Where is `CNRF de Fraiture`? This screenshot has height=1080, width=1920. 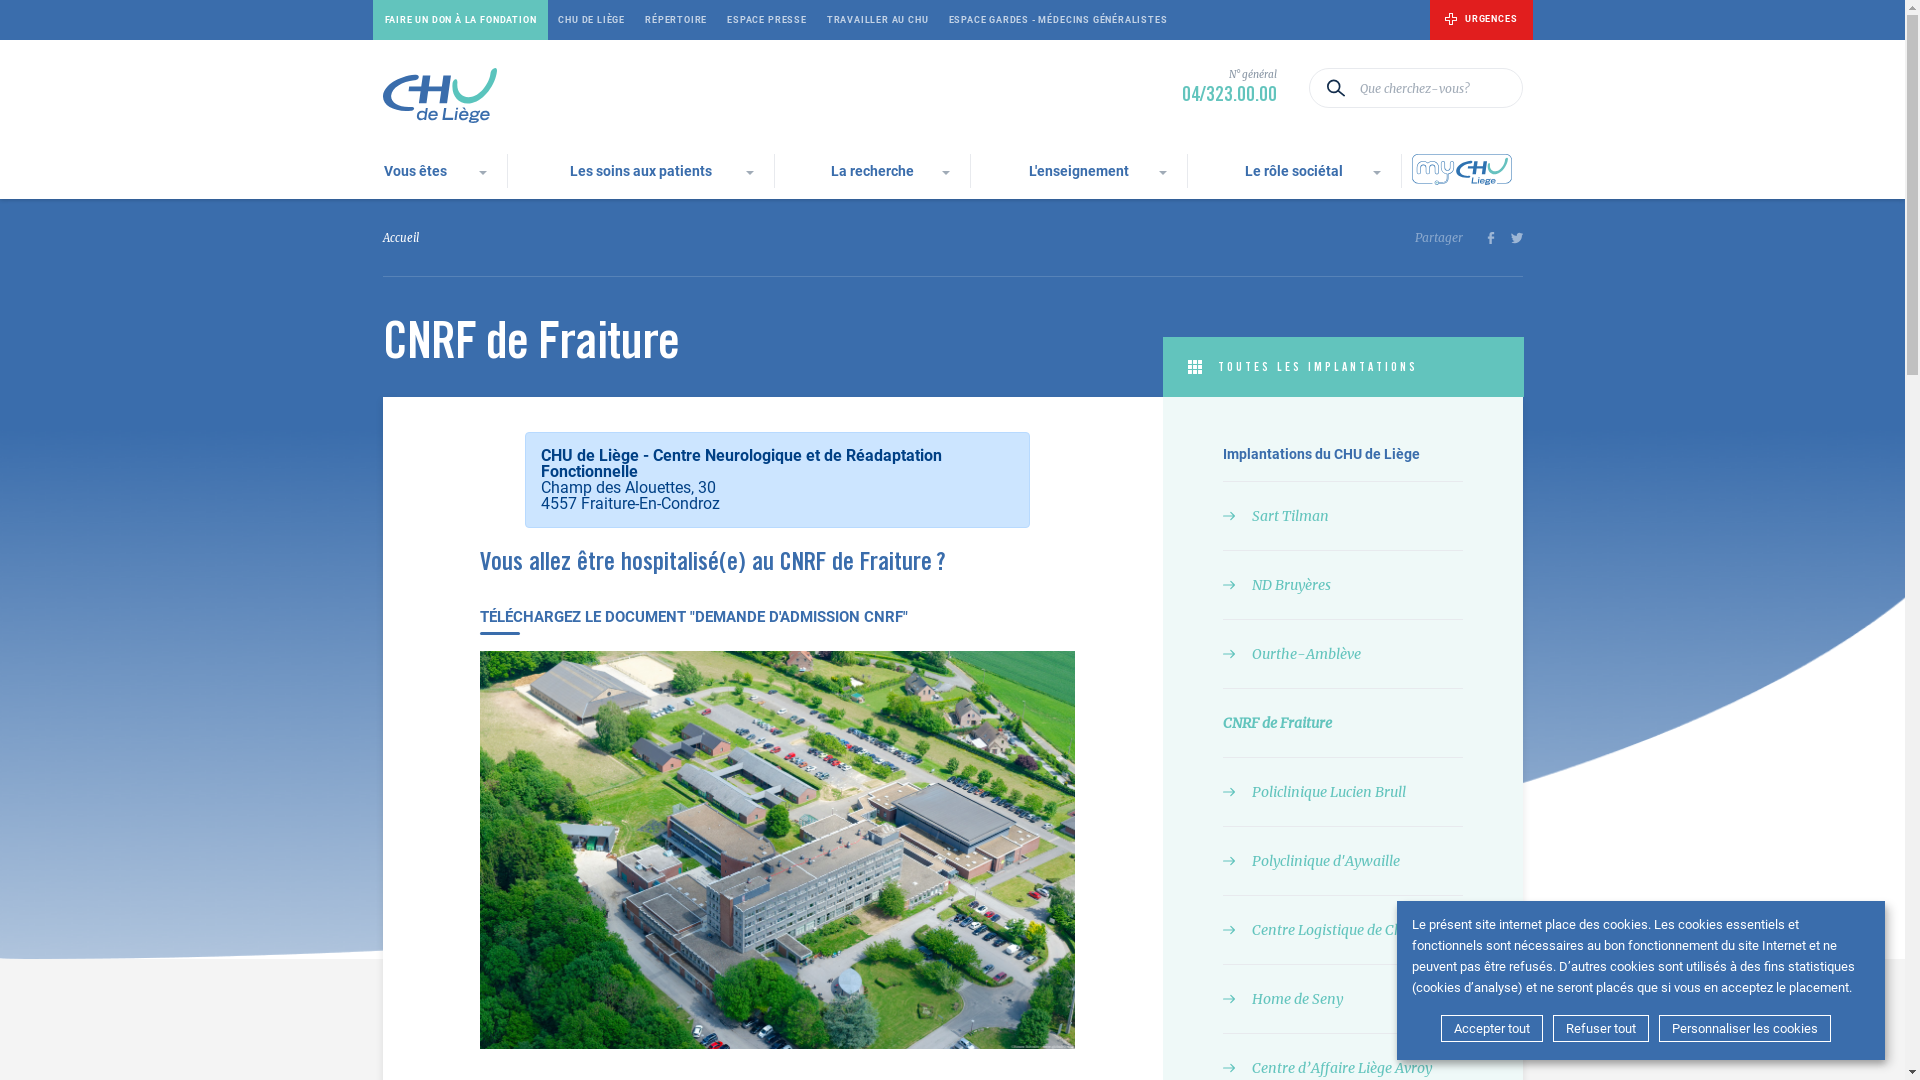 CNRF de Fraiture is located at coordinates (1342, 724).